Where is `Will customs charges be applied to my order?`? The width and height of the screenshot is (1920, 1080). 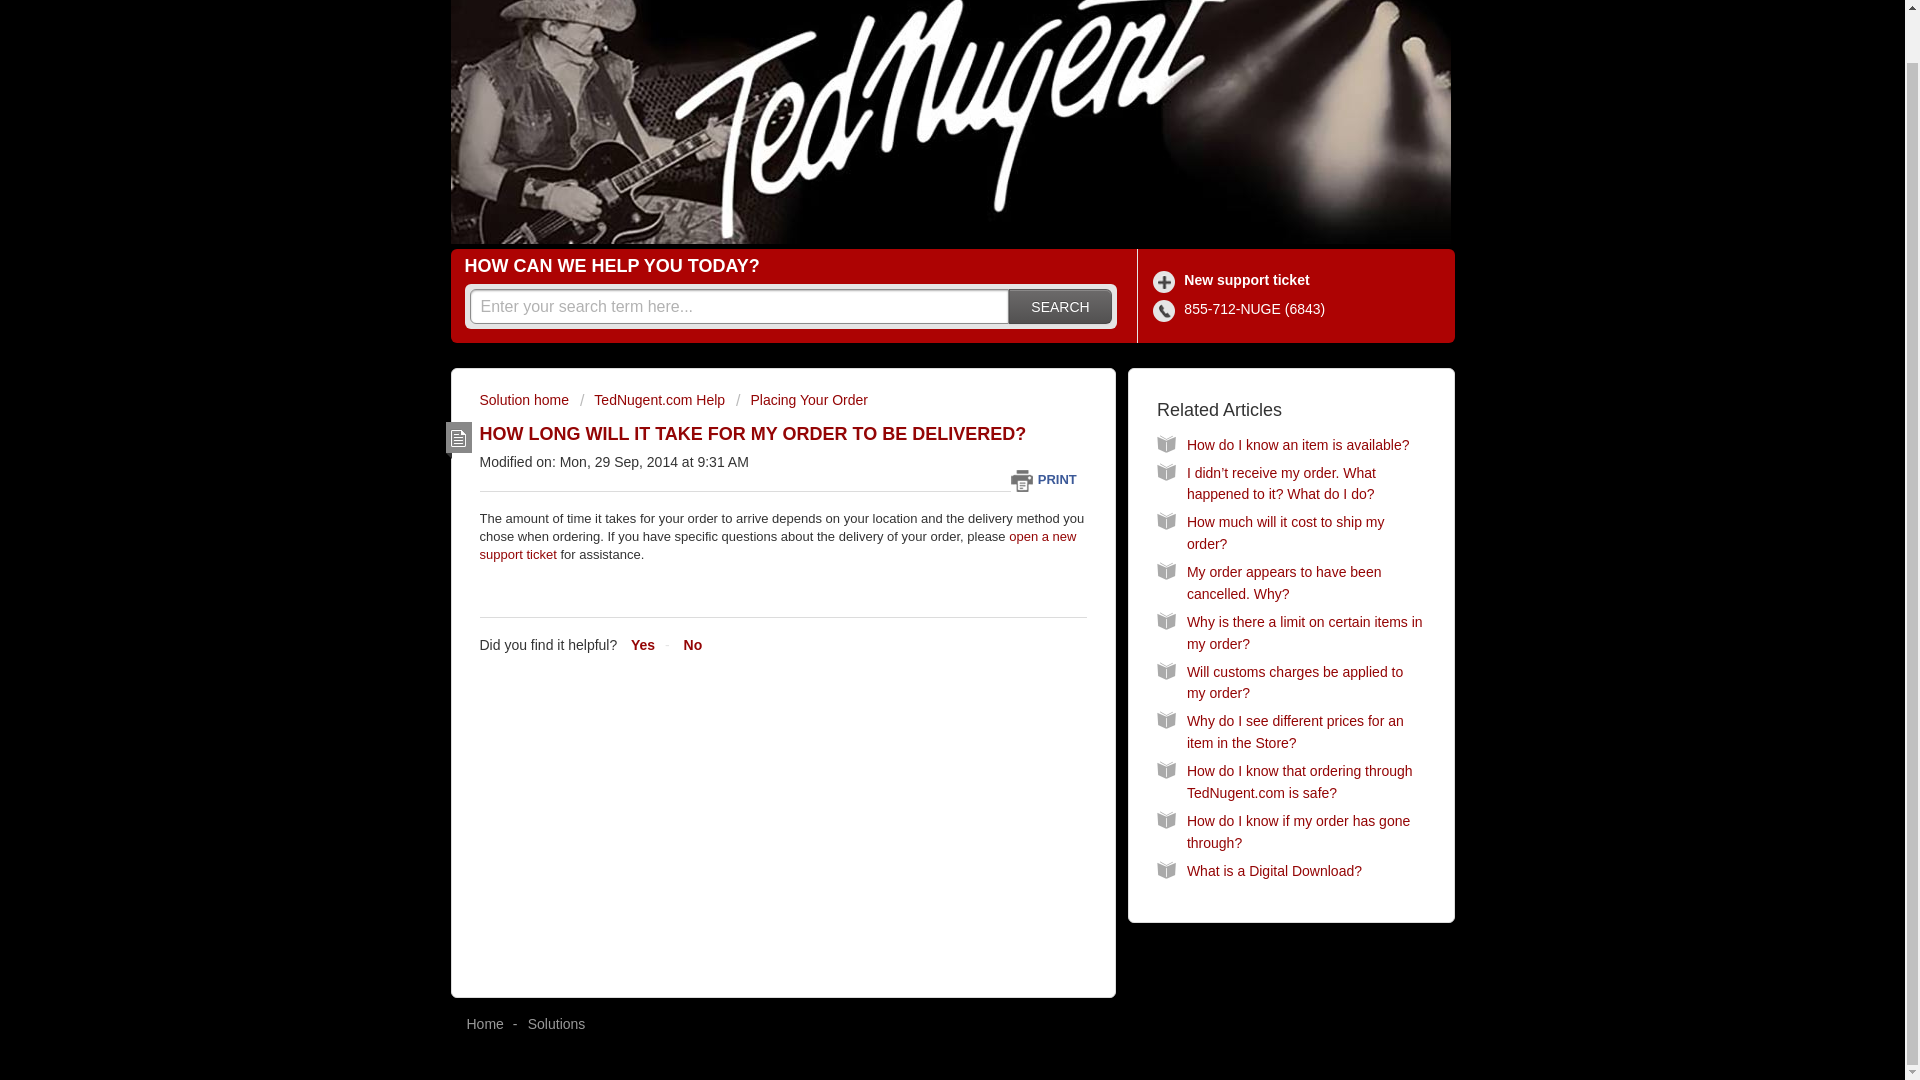 Will customs charges be applied to my order? is located at coordinates (1294, 683).